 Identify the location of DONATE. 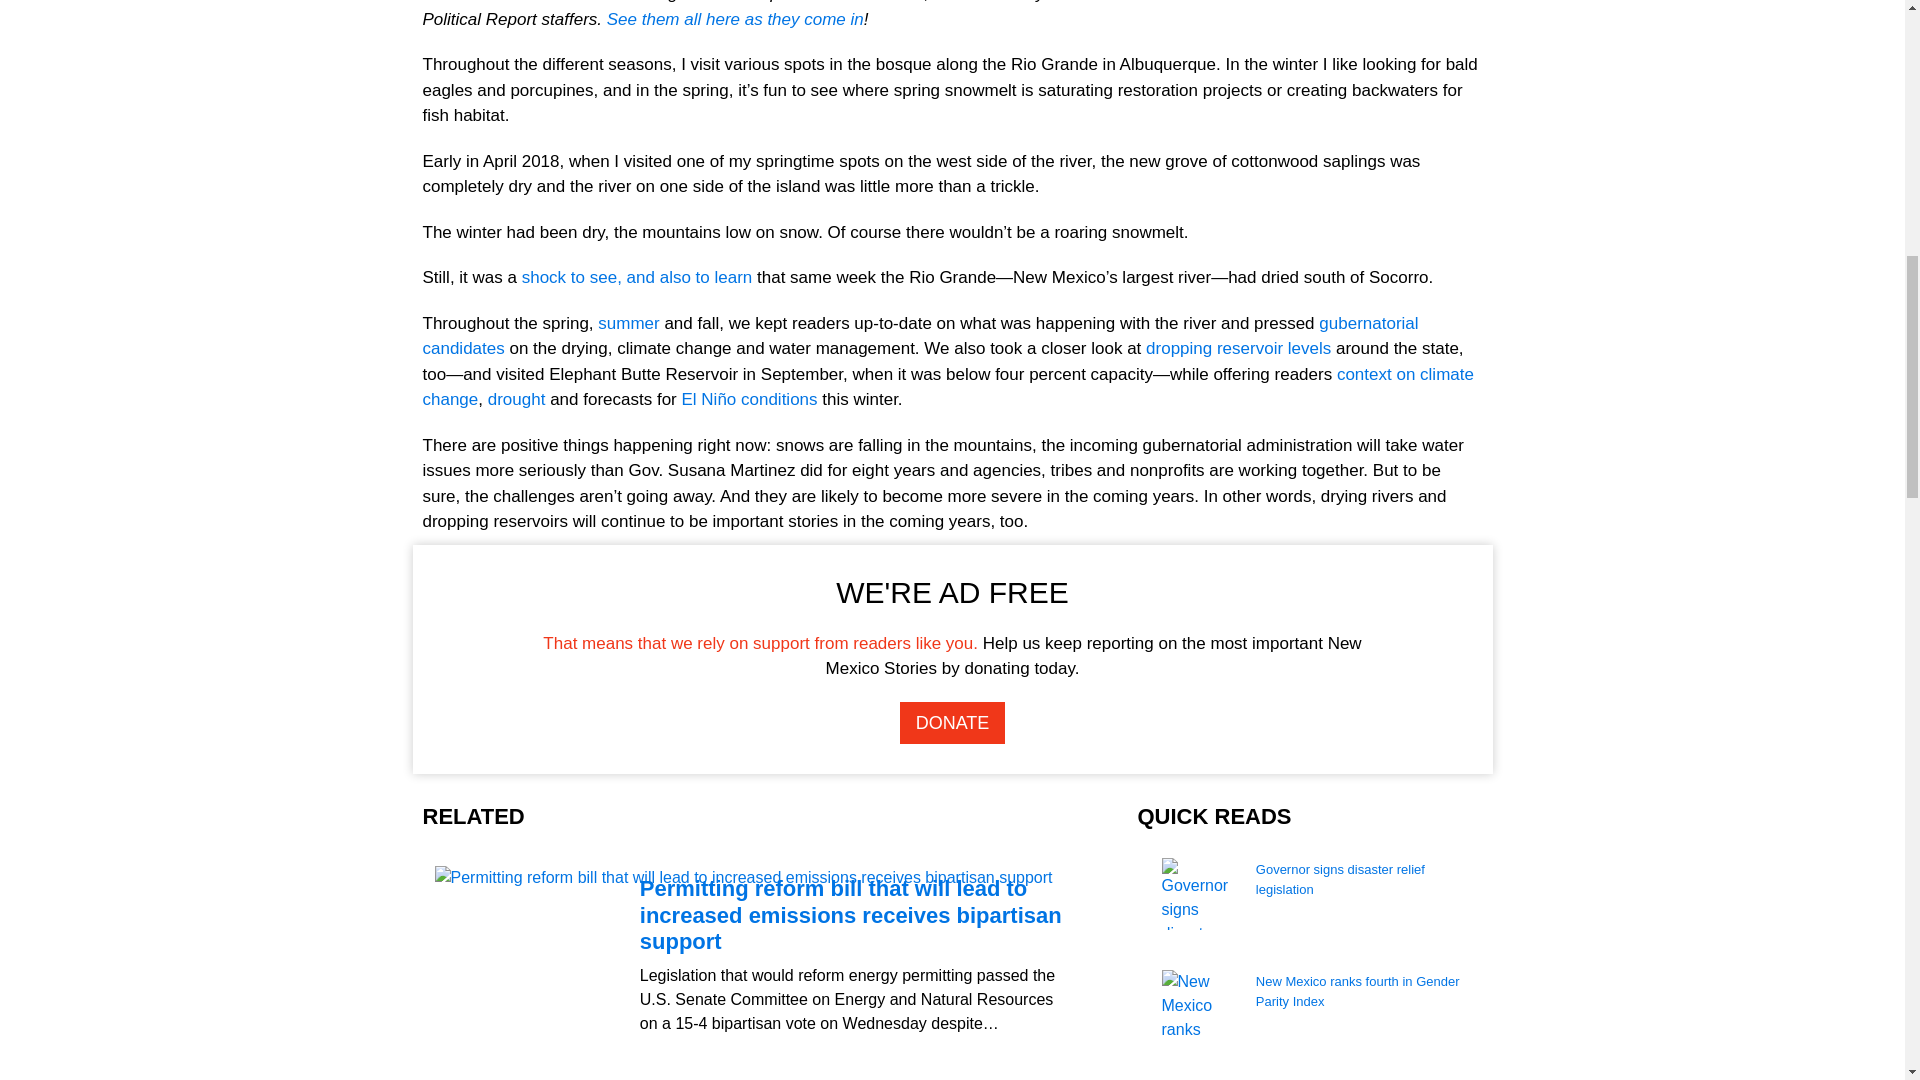
(953, 723).